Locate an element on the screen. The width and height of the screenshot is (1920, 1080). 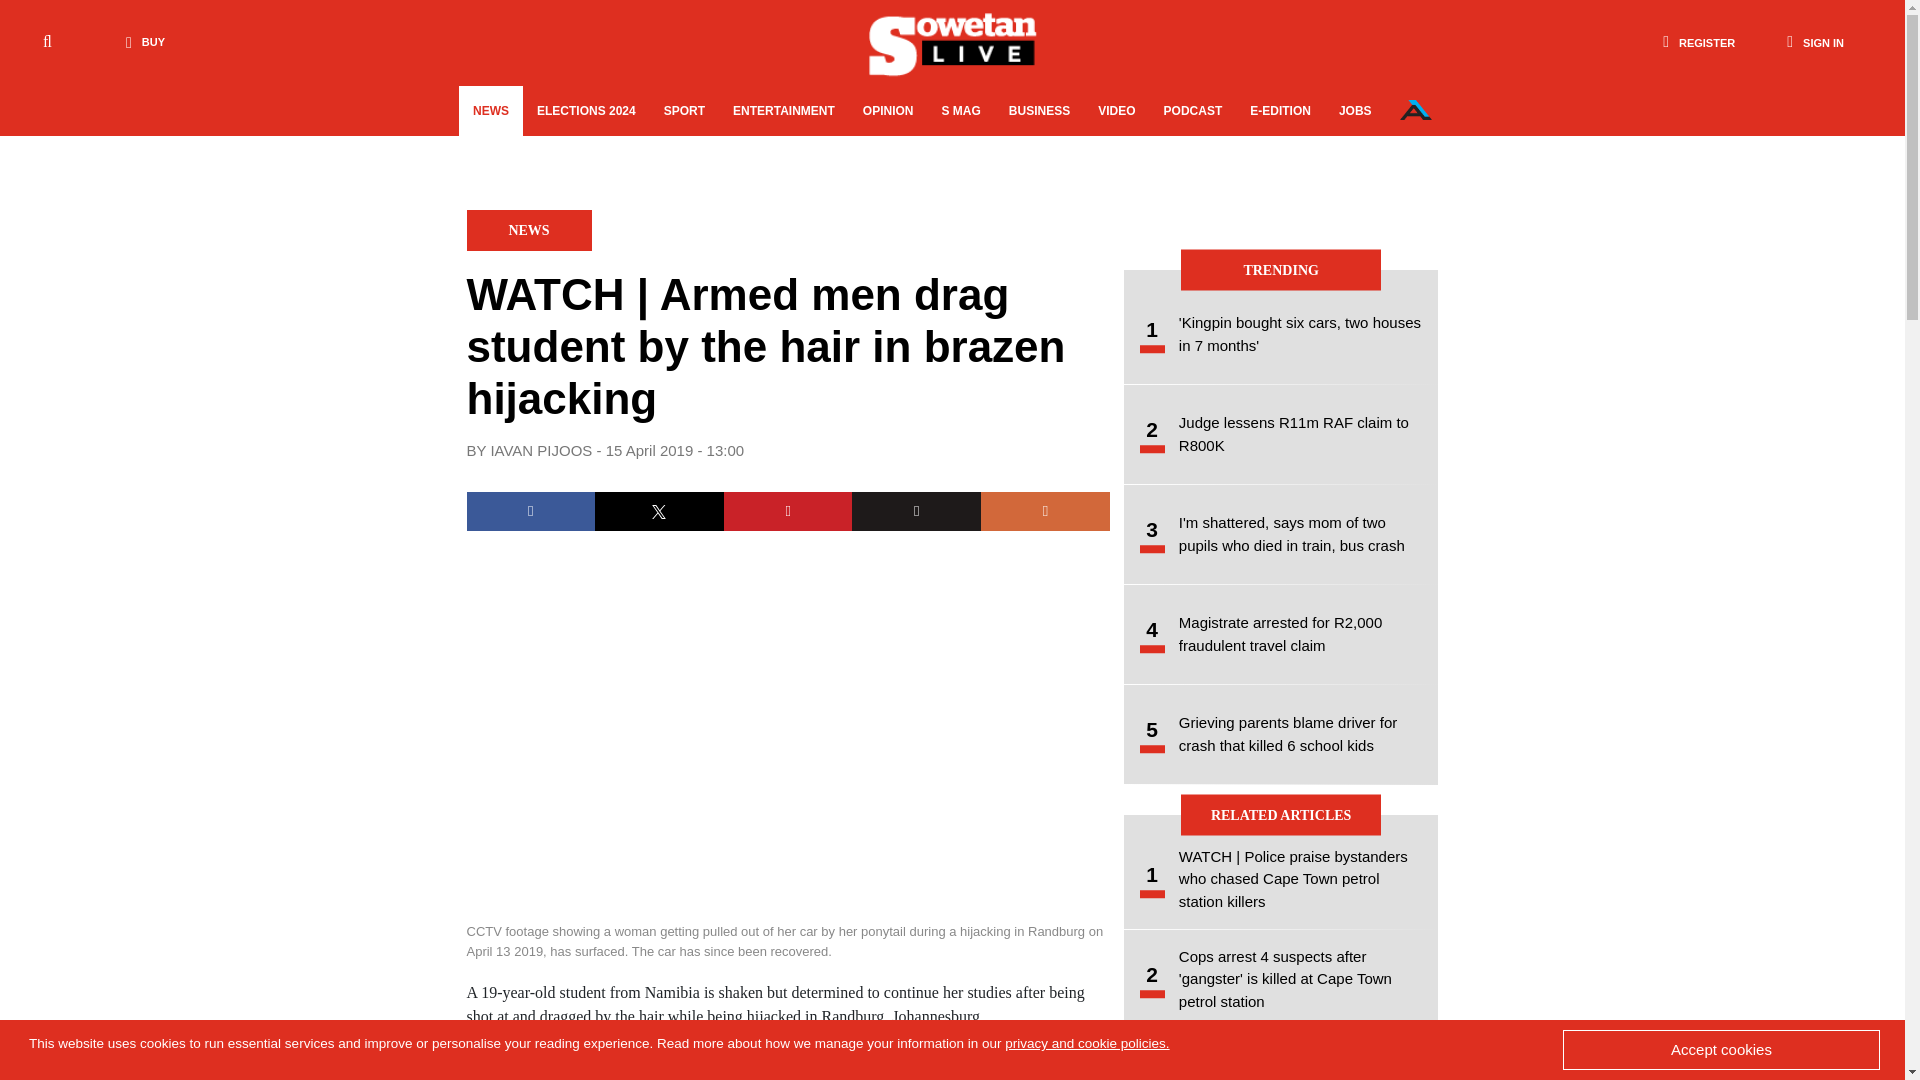
OPINION is located at coordinates (888, 111).